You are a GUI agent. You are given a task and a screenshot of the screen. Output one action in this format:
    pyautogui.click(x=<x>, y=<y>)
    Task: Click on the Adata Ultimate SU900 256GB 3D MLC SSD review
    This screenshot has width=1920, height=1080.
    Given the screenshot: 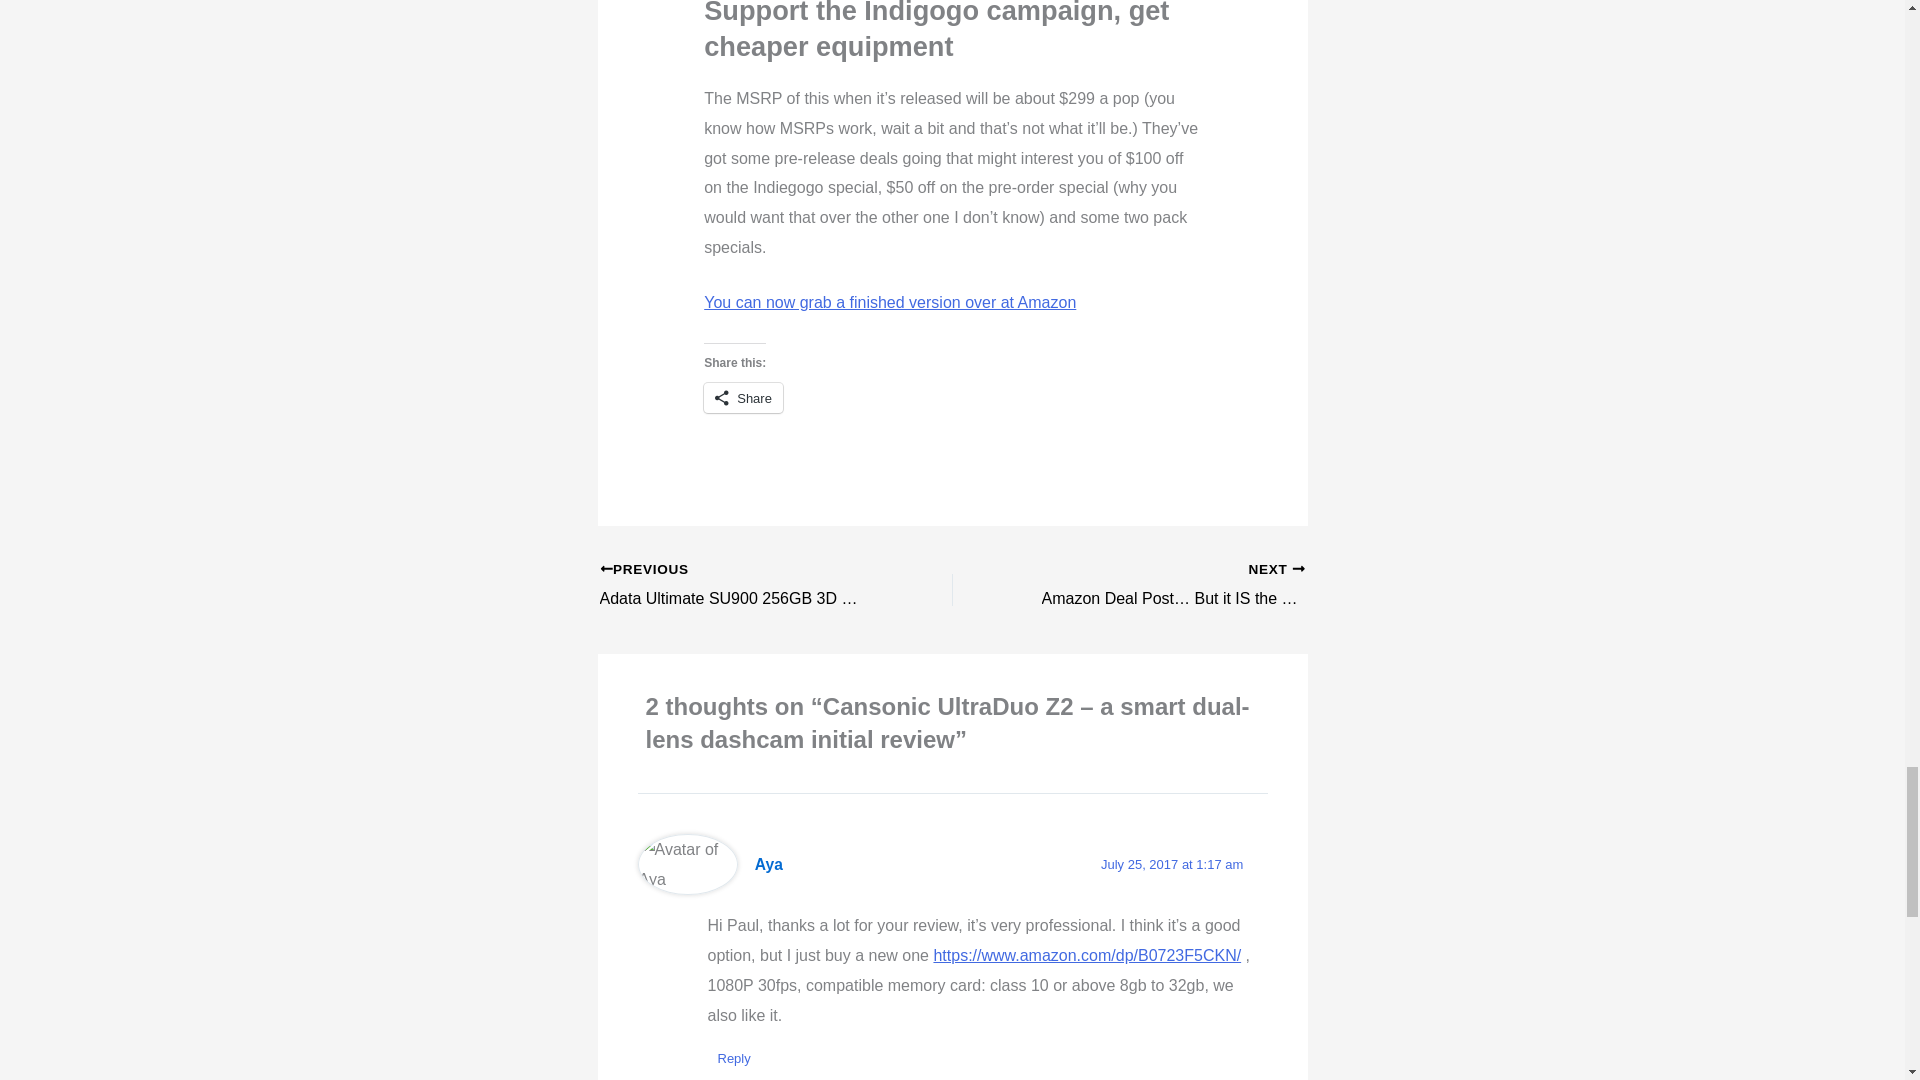 What is the action you would take?
    pyautogui.click(x=741, y=586)
    